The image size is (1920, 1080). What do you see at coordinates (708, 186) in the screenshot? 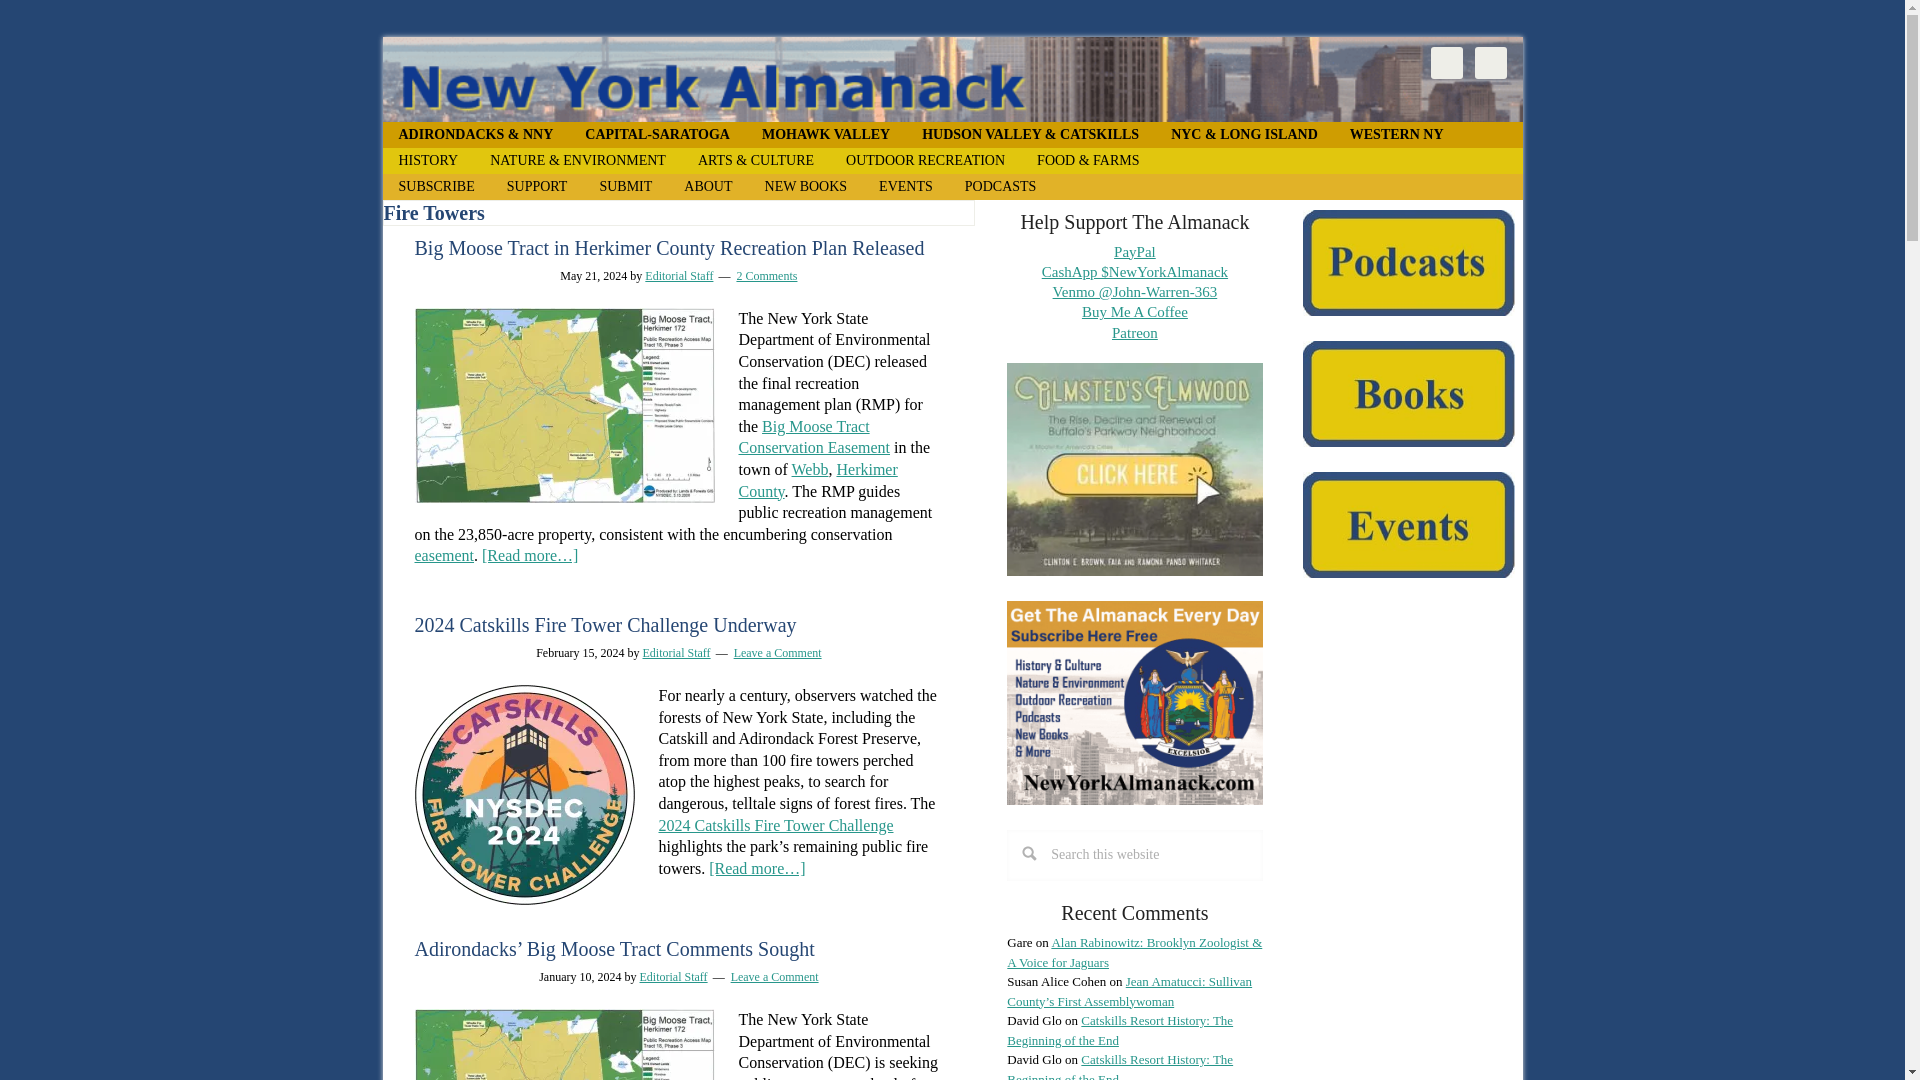
I see `ABOUT` at bounding box center [708, 186].